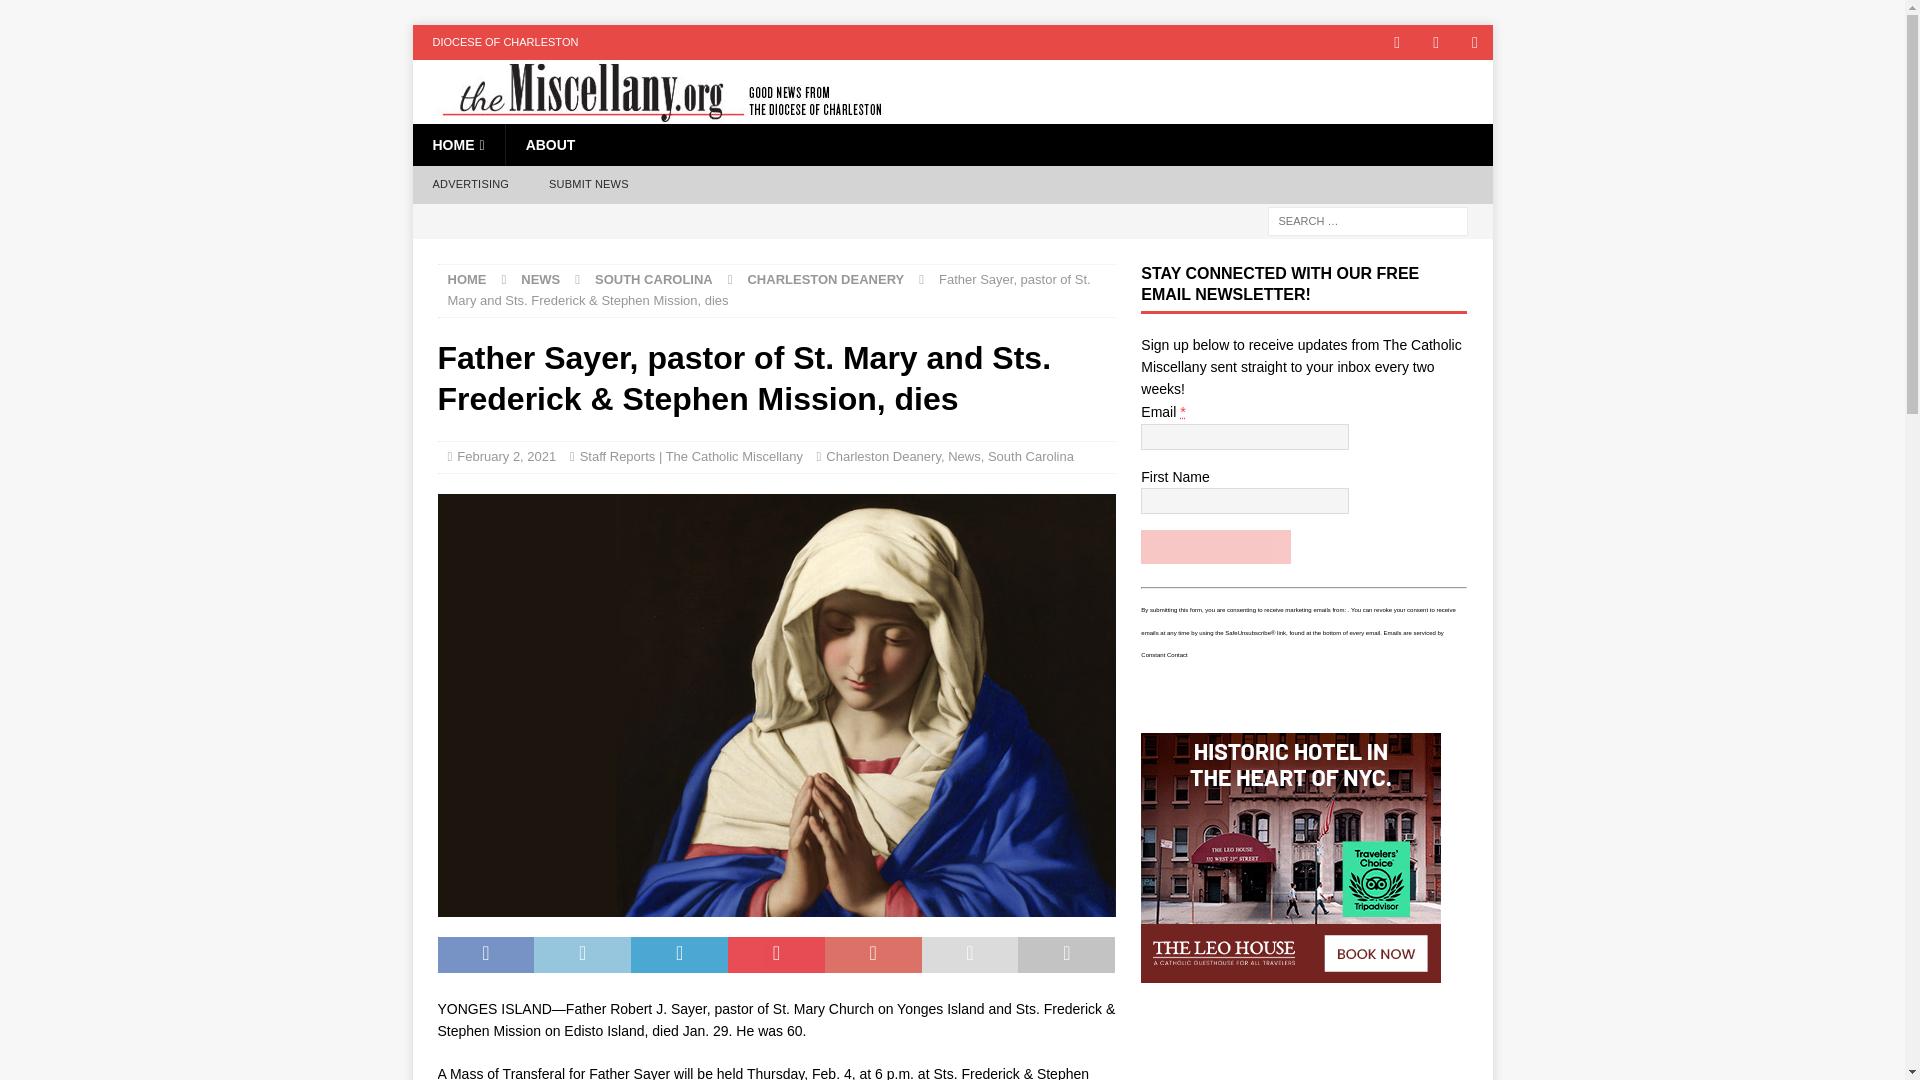 The width and height of the screenshot is (1920, 1080). I want to click on News, so click(964, 456).